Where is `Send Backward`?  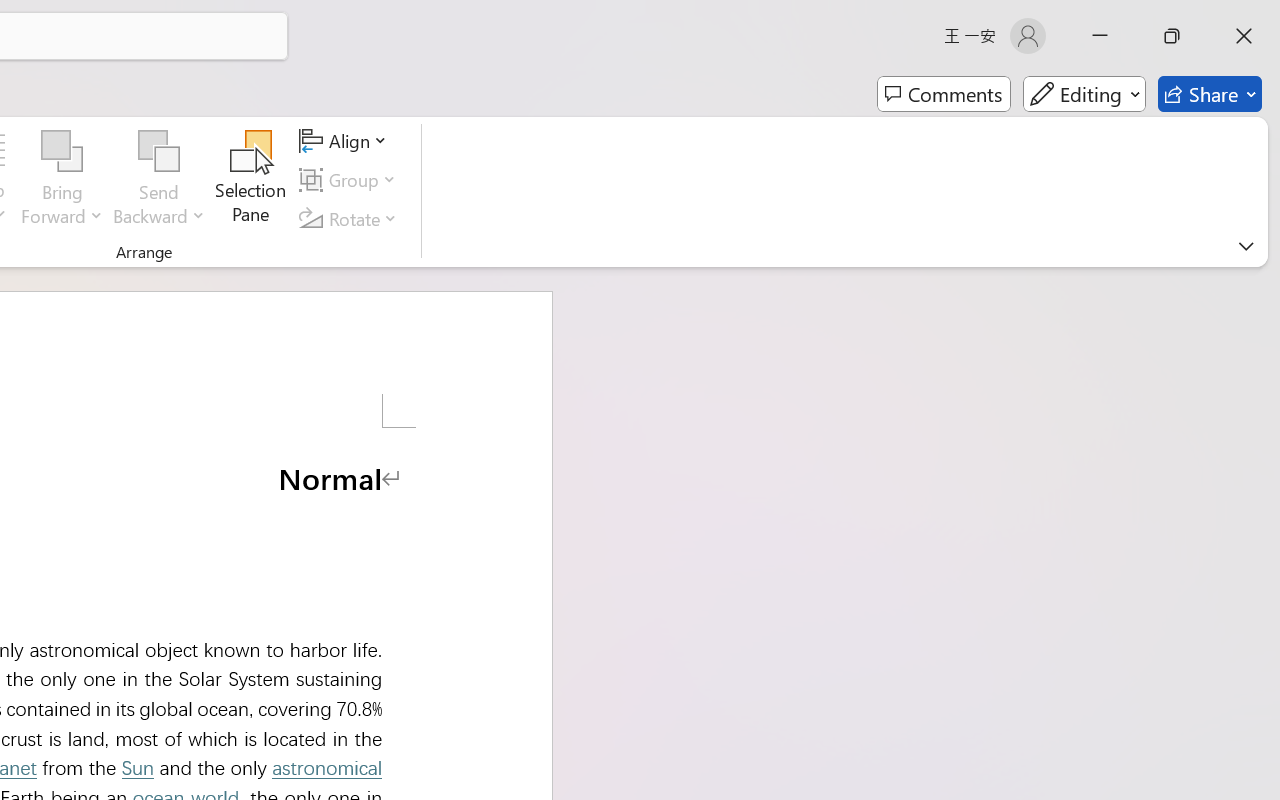
Send Backward is located at coordinates (159, 152).